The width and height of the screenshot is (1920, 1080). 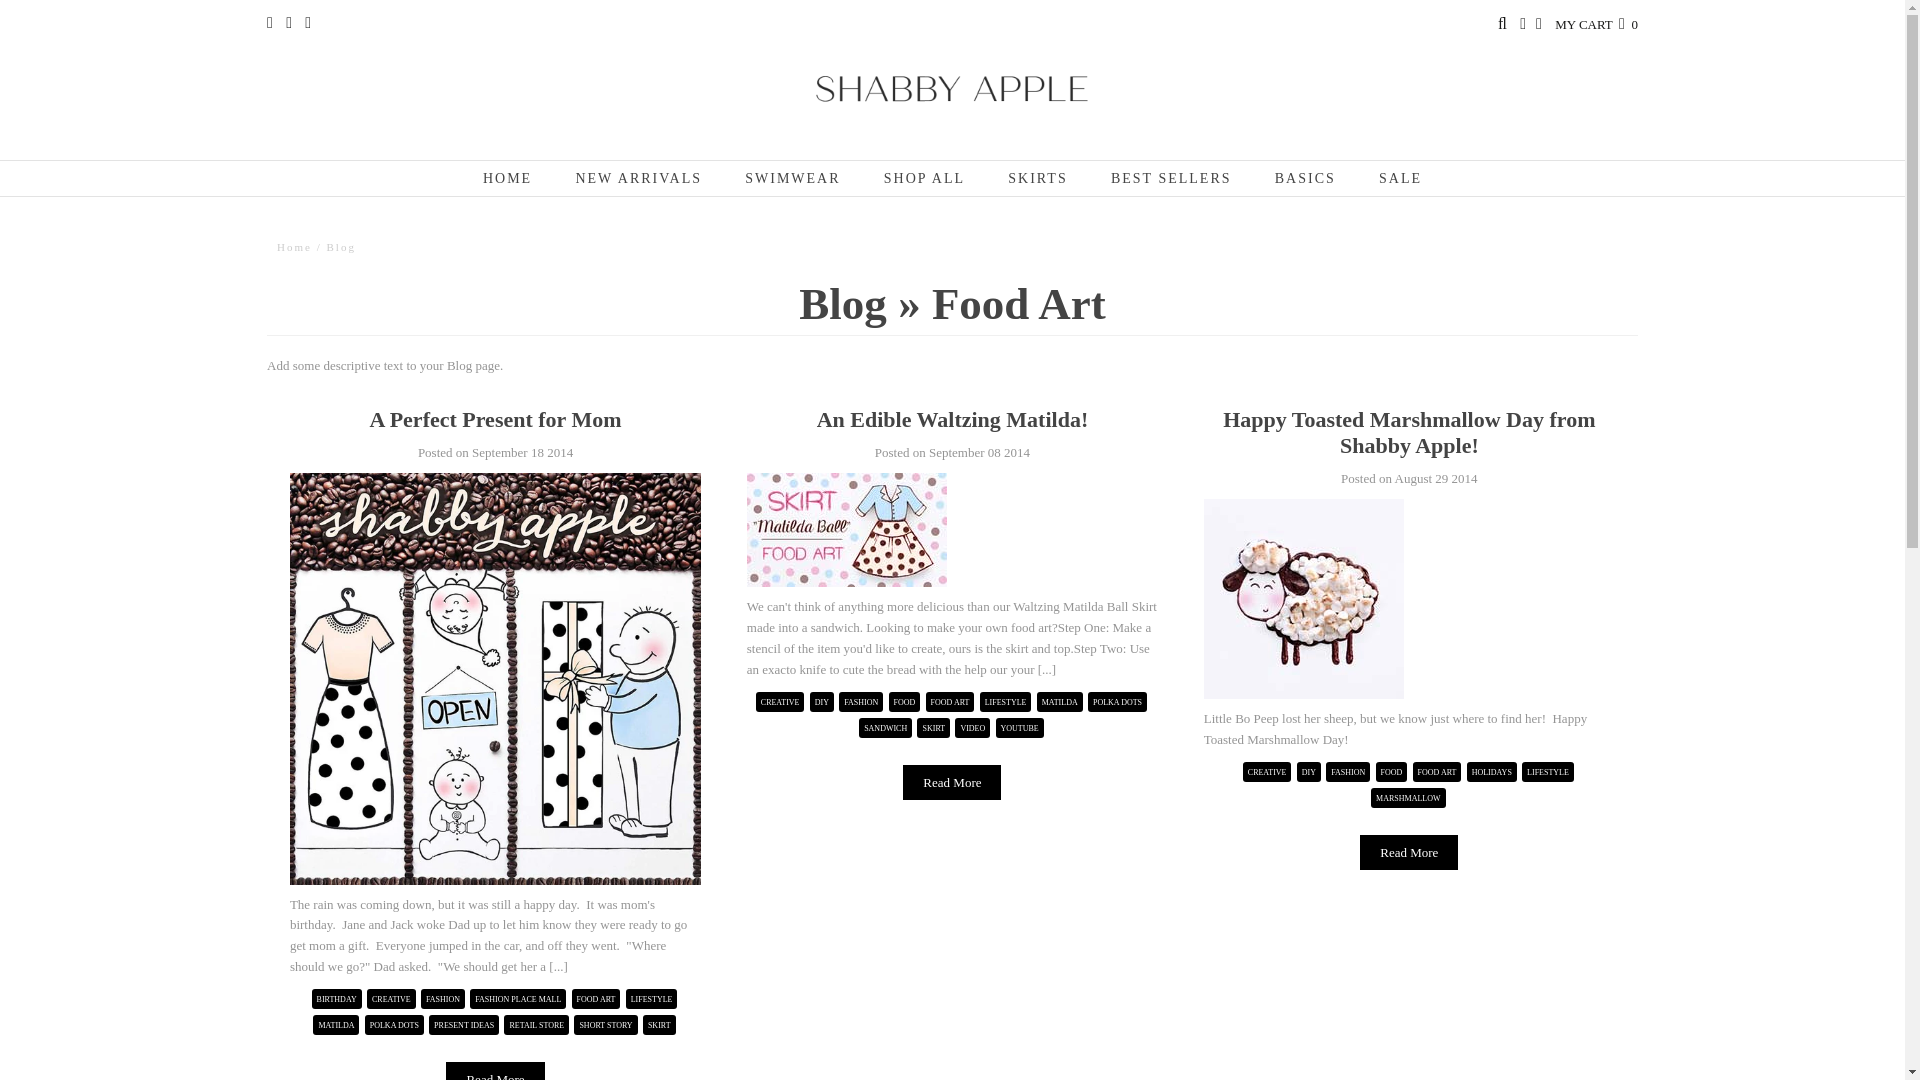 I want to click on Read More, so click(x=494, y=1070).